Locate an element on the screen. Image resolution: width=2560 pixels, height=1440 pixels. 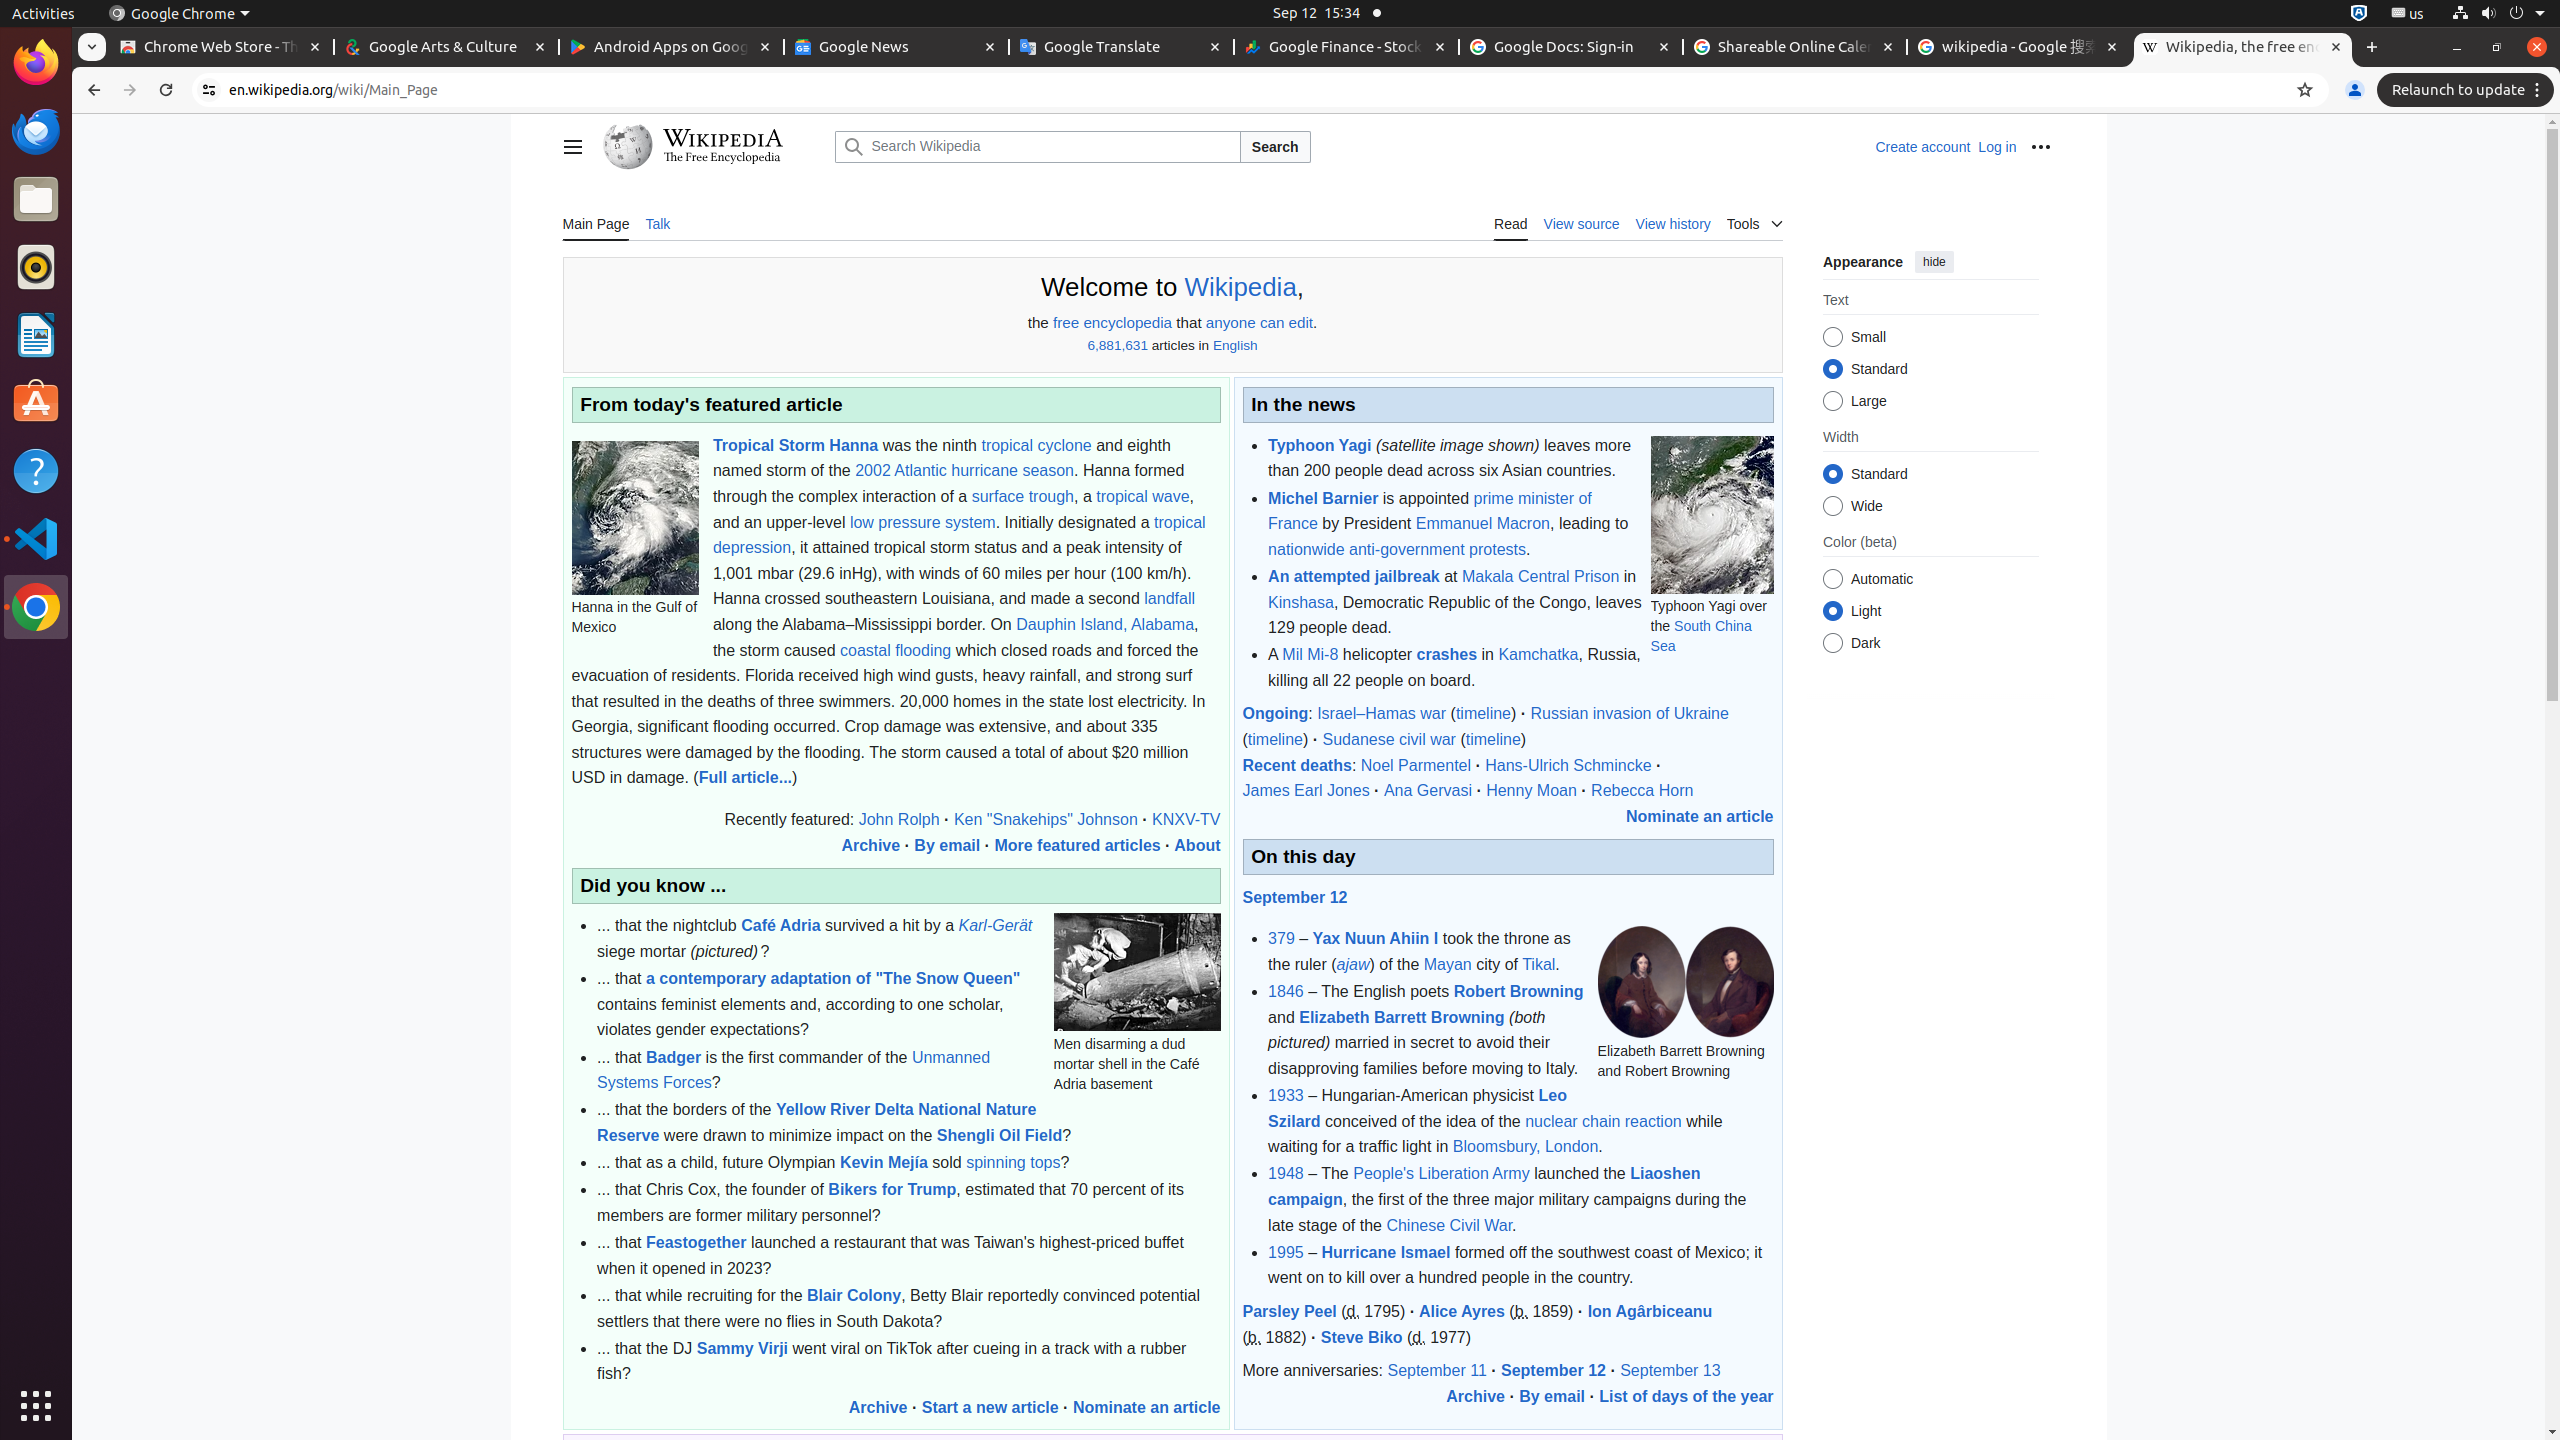
Ken "Snakehips" Johnson is located at coordinates (1046, 820).